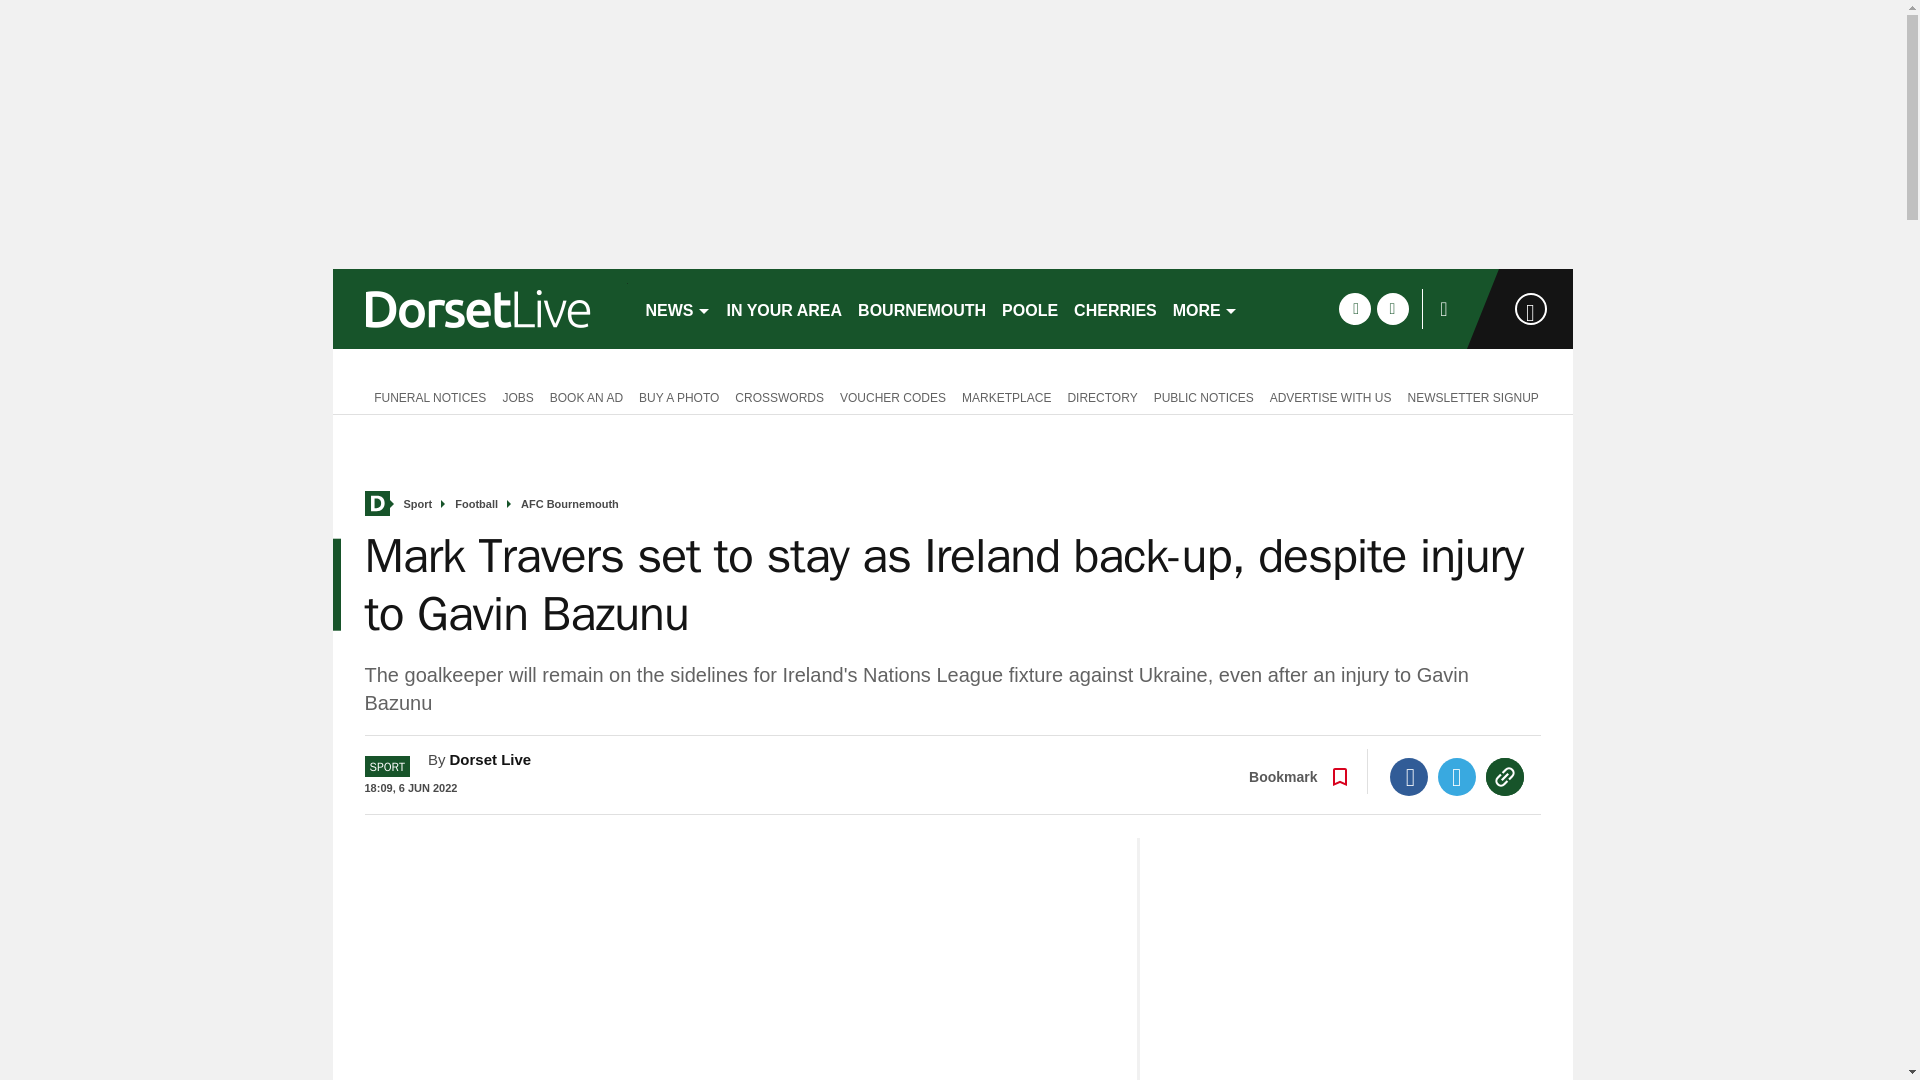  Describe the element at coordinates (1409, 776) in the screenshot. I see `Facebook` at that location.